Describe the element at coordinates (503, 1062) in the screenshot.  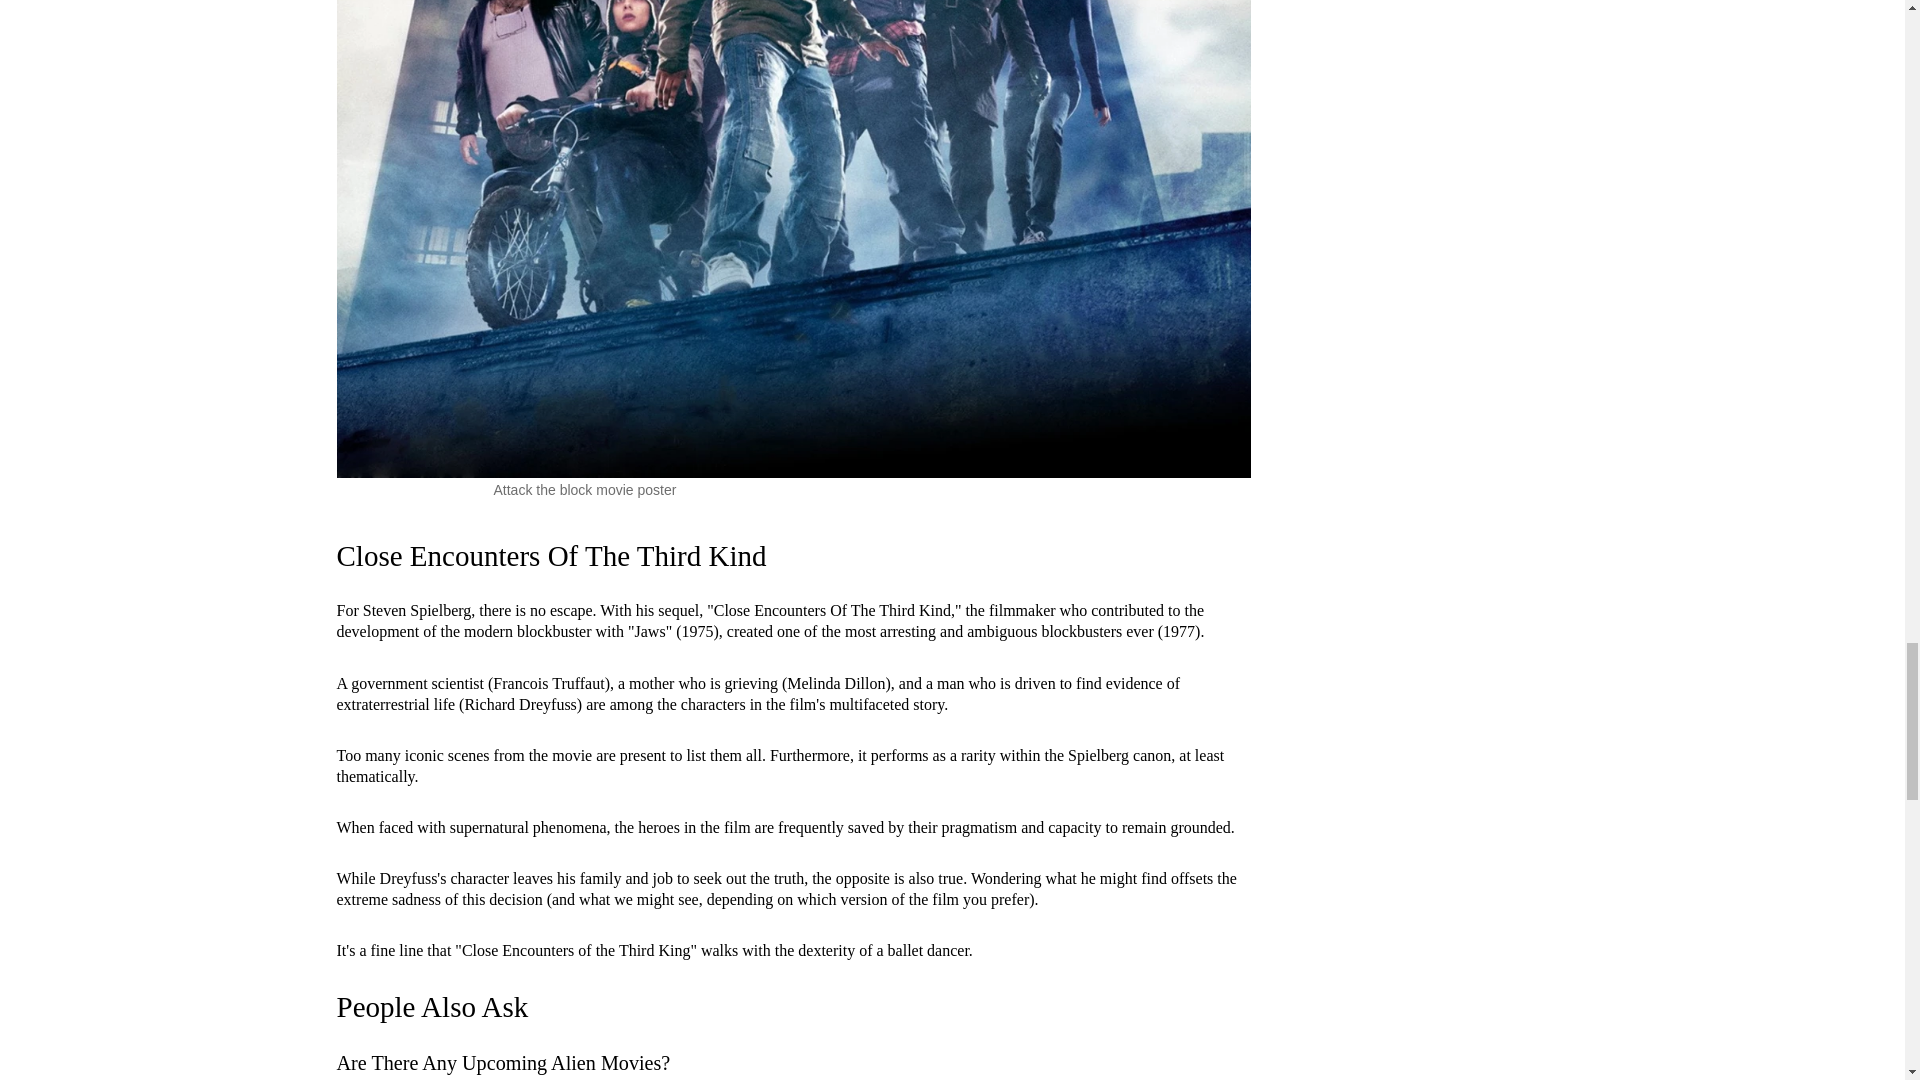
I see `Are There Any Upcoming Alien Movies?` at that location.